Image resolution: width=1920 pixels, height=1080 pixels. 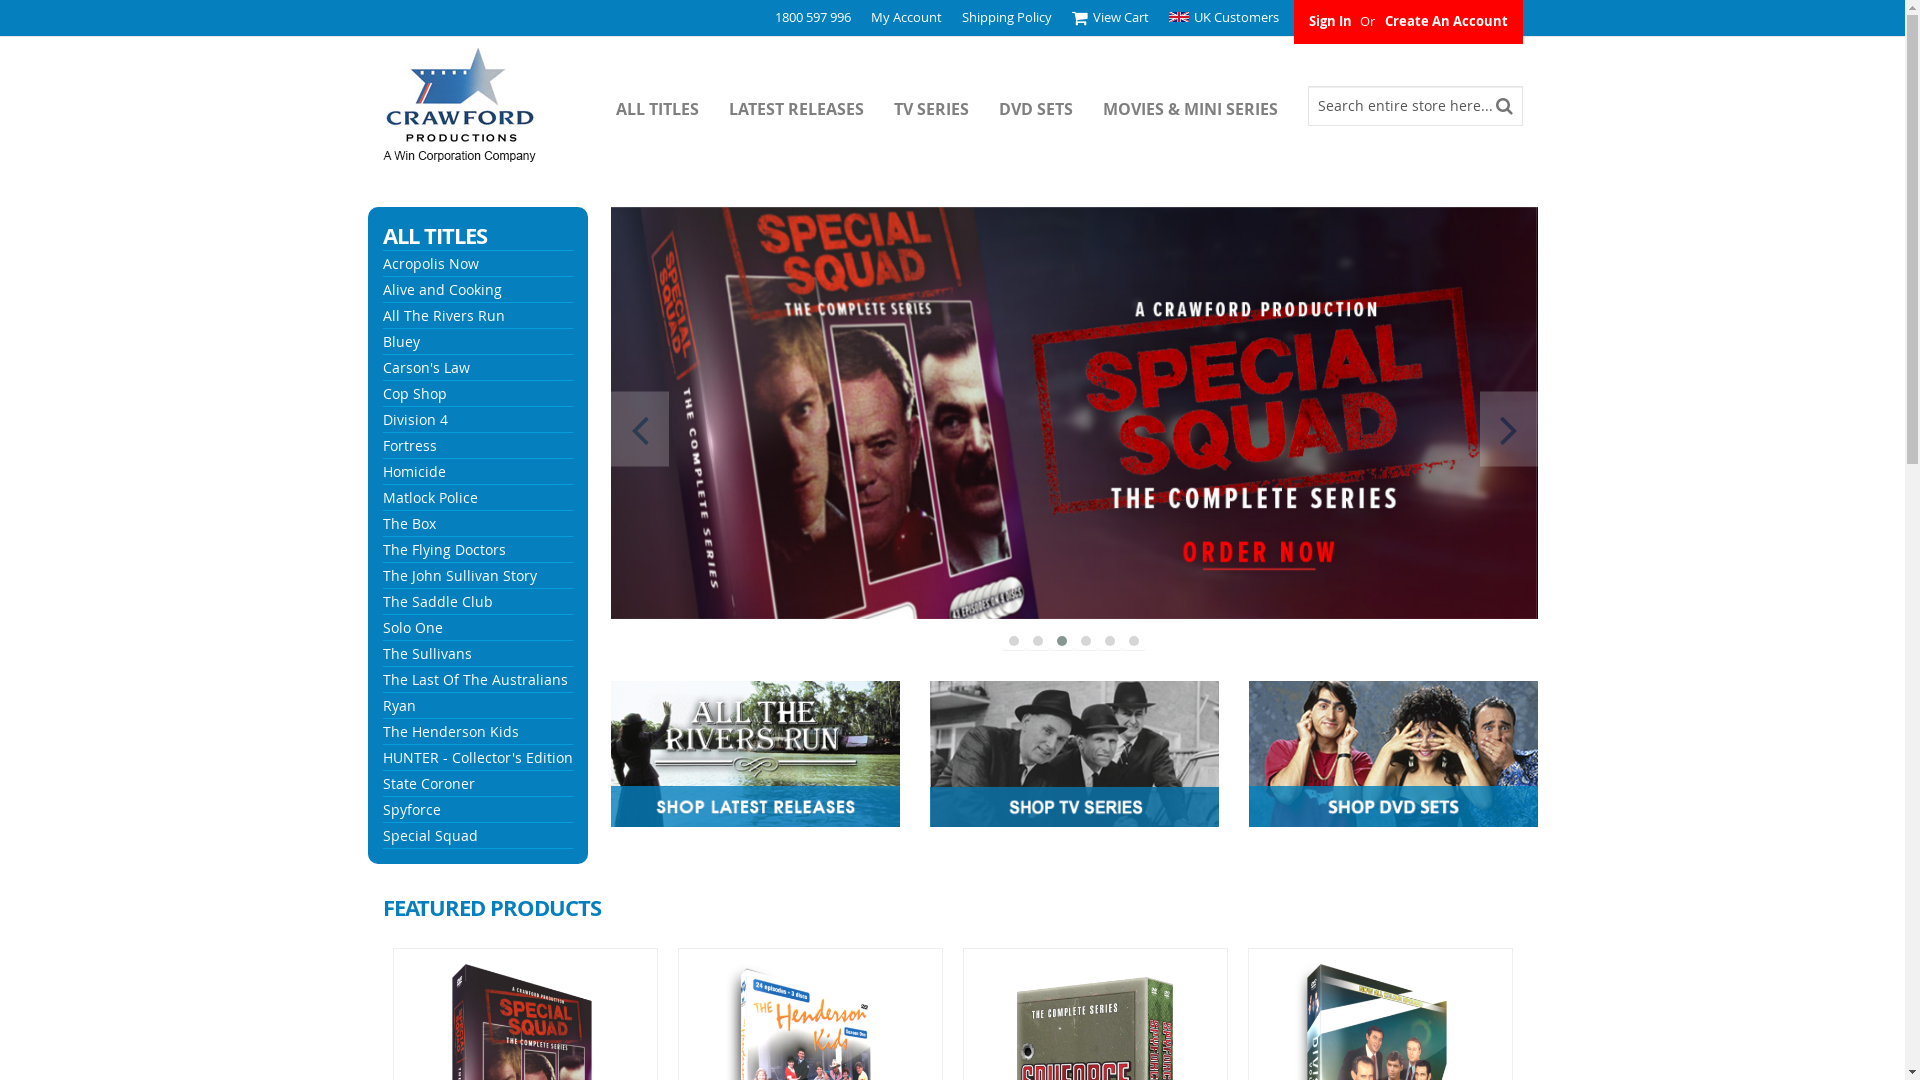 What do you see at coordinates (1007, 17) in the screenshot?
I see `Shipping Policy` at bounding box center [1007, 17].